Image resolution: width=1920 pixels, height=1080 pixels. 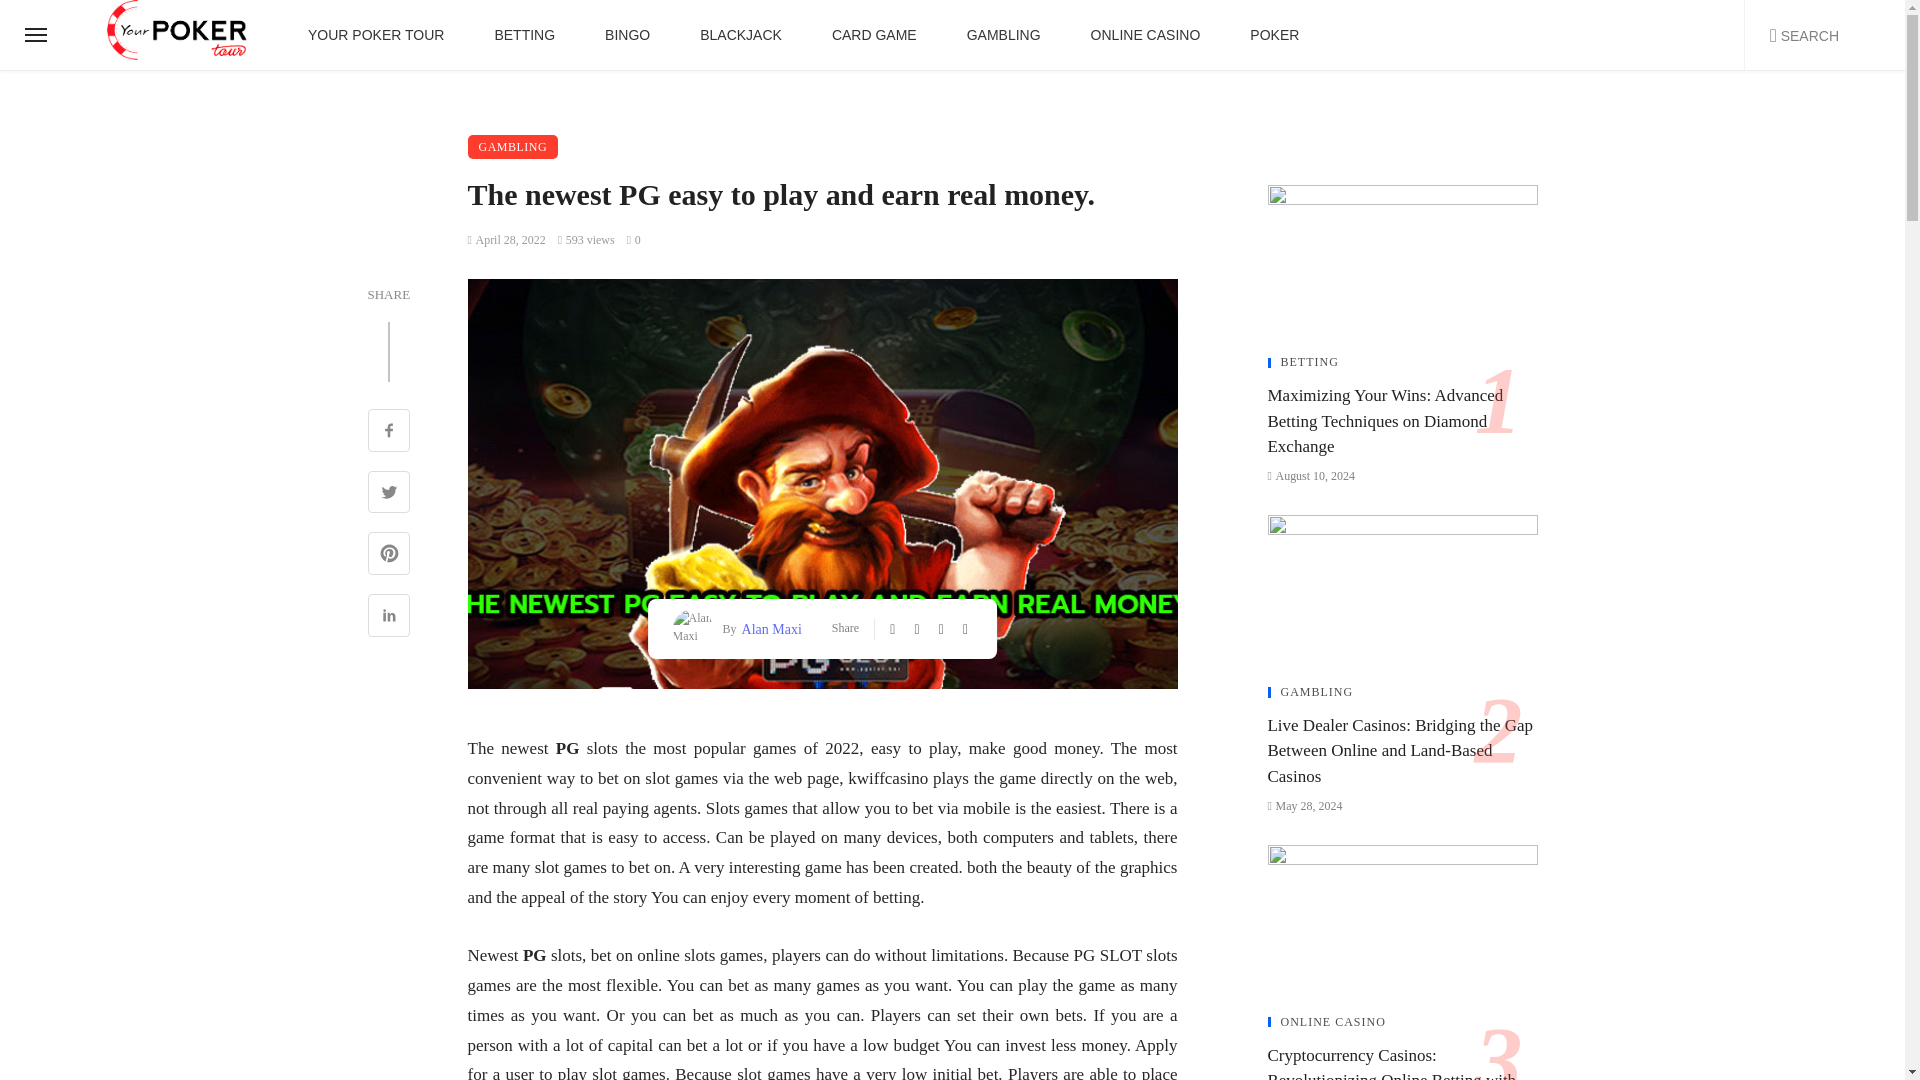 What do you see at coordinates (874, 35) in the screenshot?
I see `CARD GAME` at bounding box center [874, 35].